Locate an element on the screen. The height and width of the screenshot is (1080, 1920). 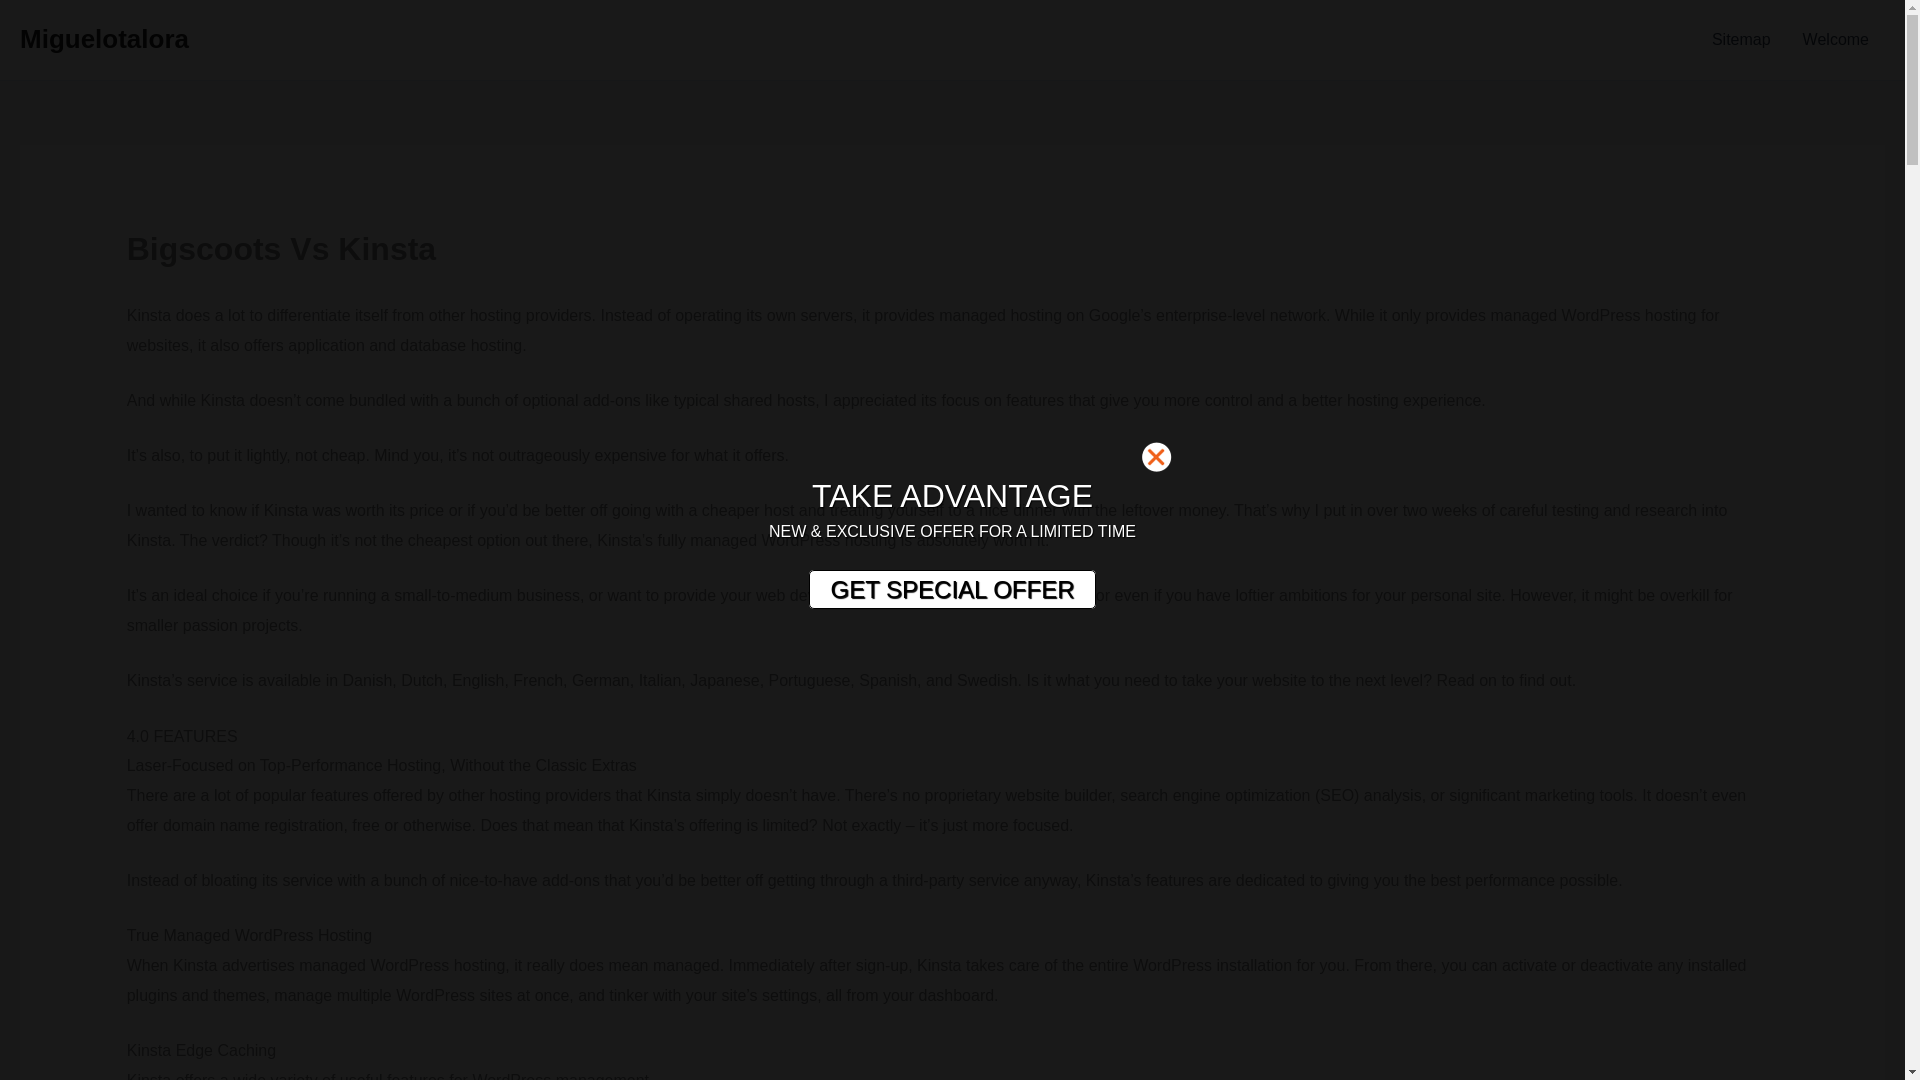
Miguelotalora is located at coordinates (104, 38).